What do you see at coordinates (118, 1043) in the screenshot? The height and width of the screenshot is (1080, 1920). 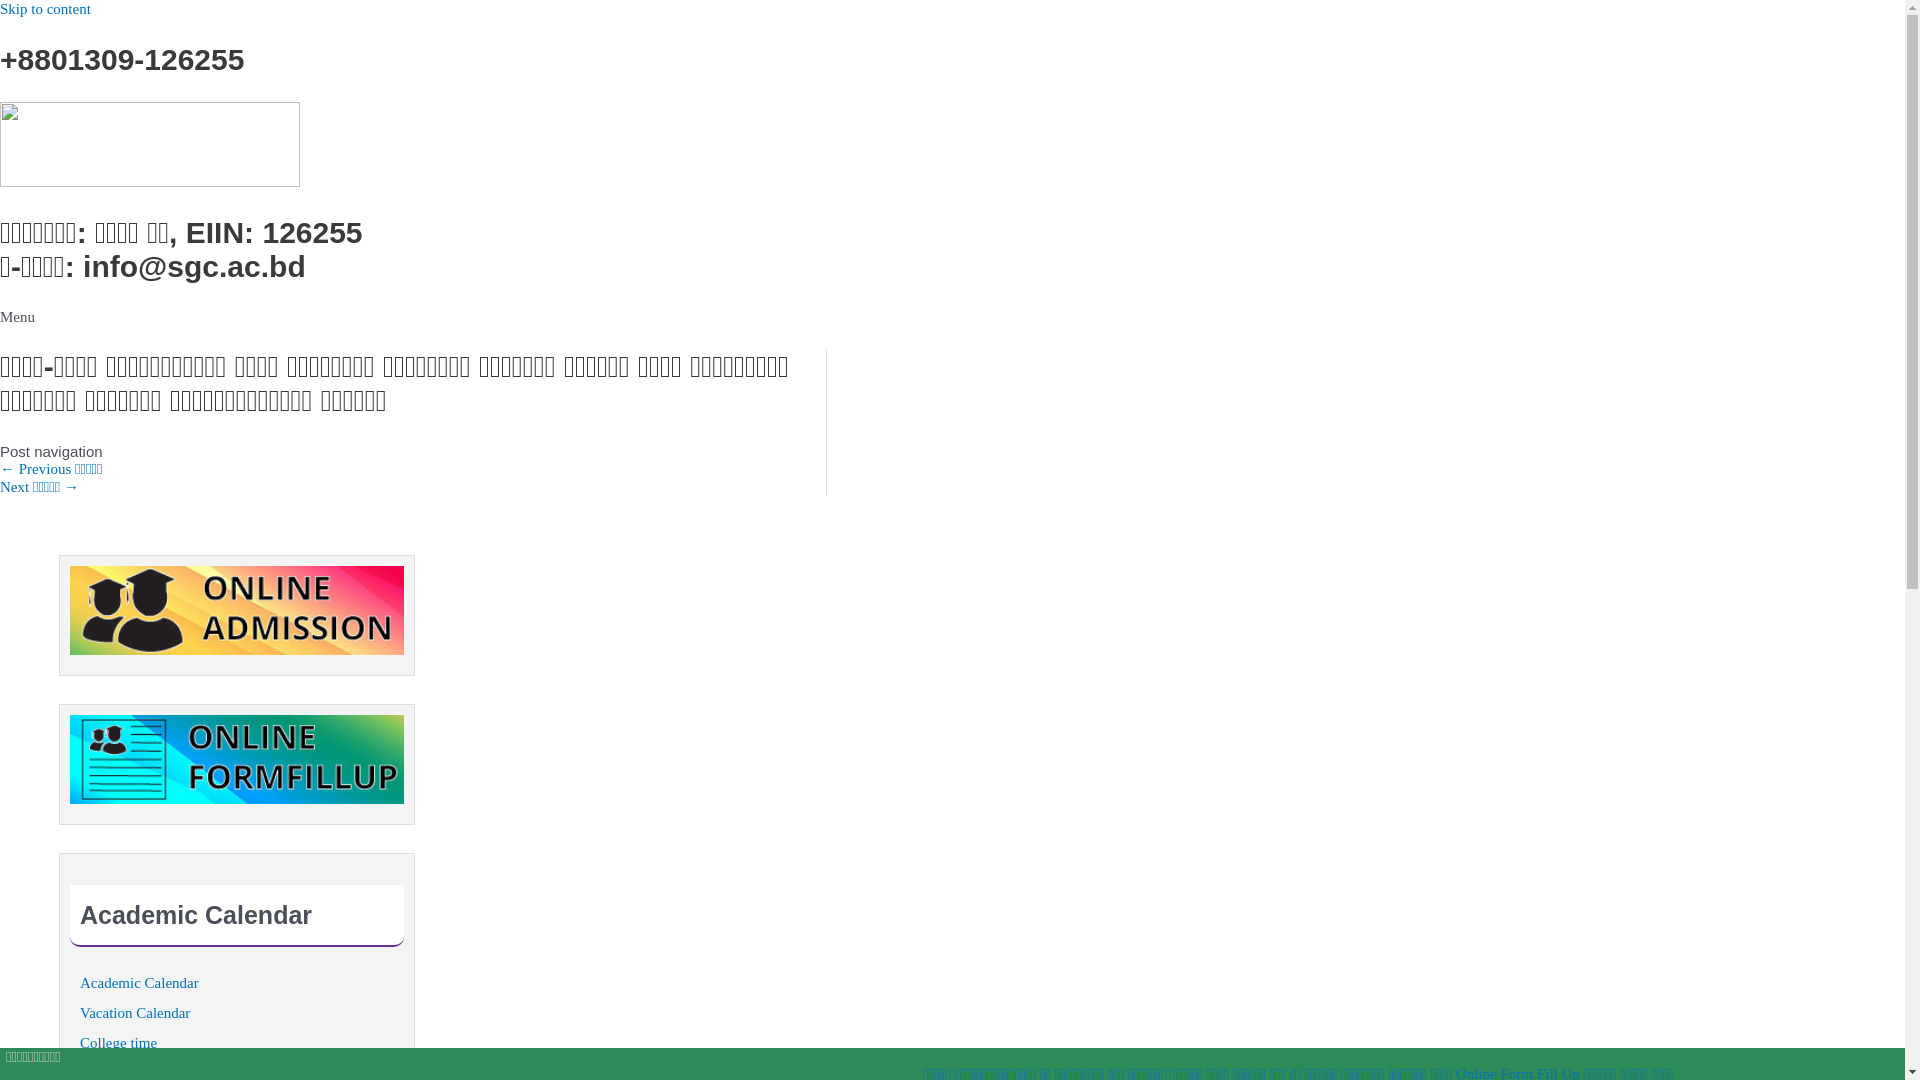 I see `College time` at bounding box center [118, 1043].